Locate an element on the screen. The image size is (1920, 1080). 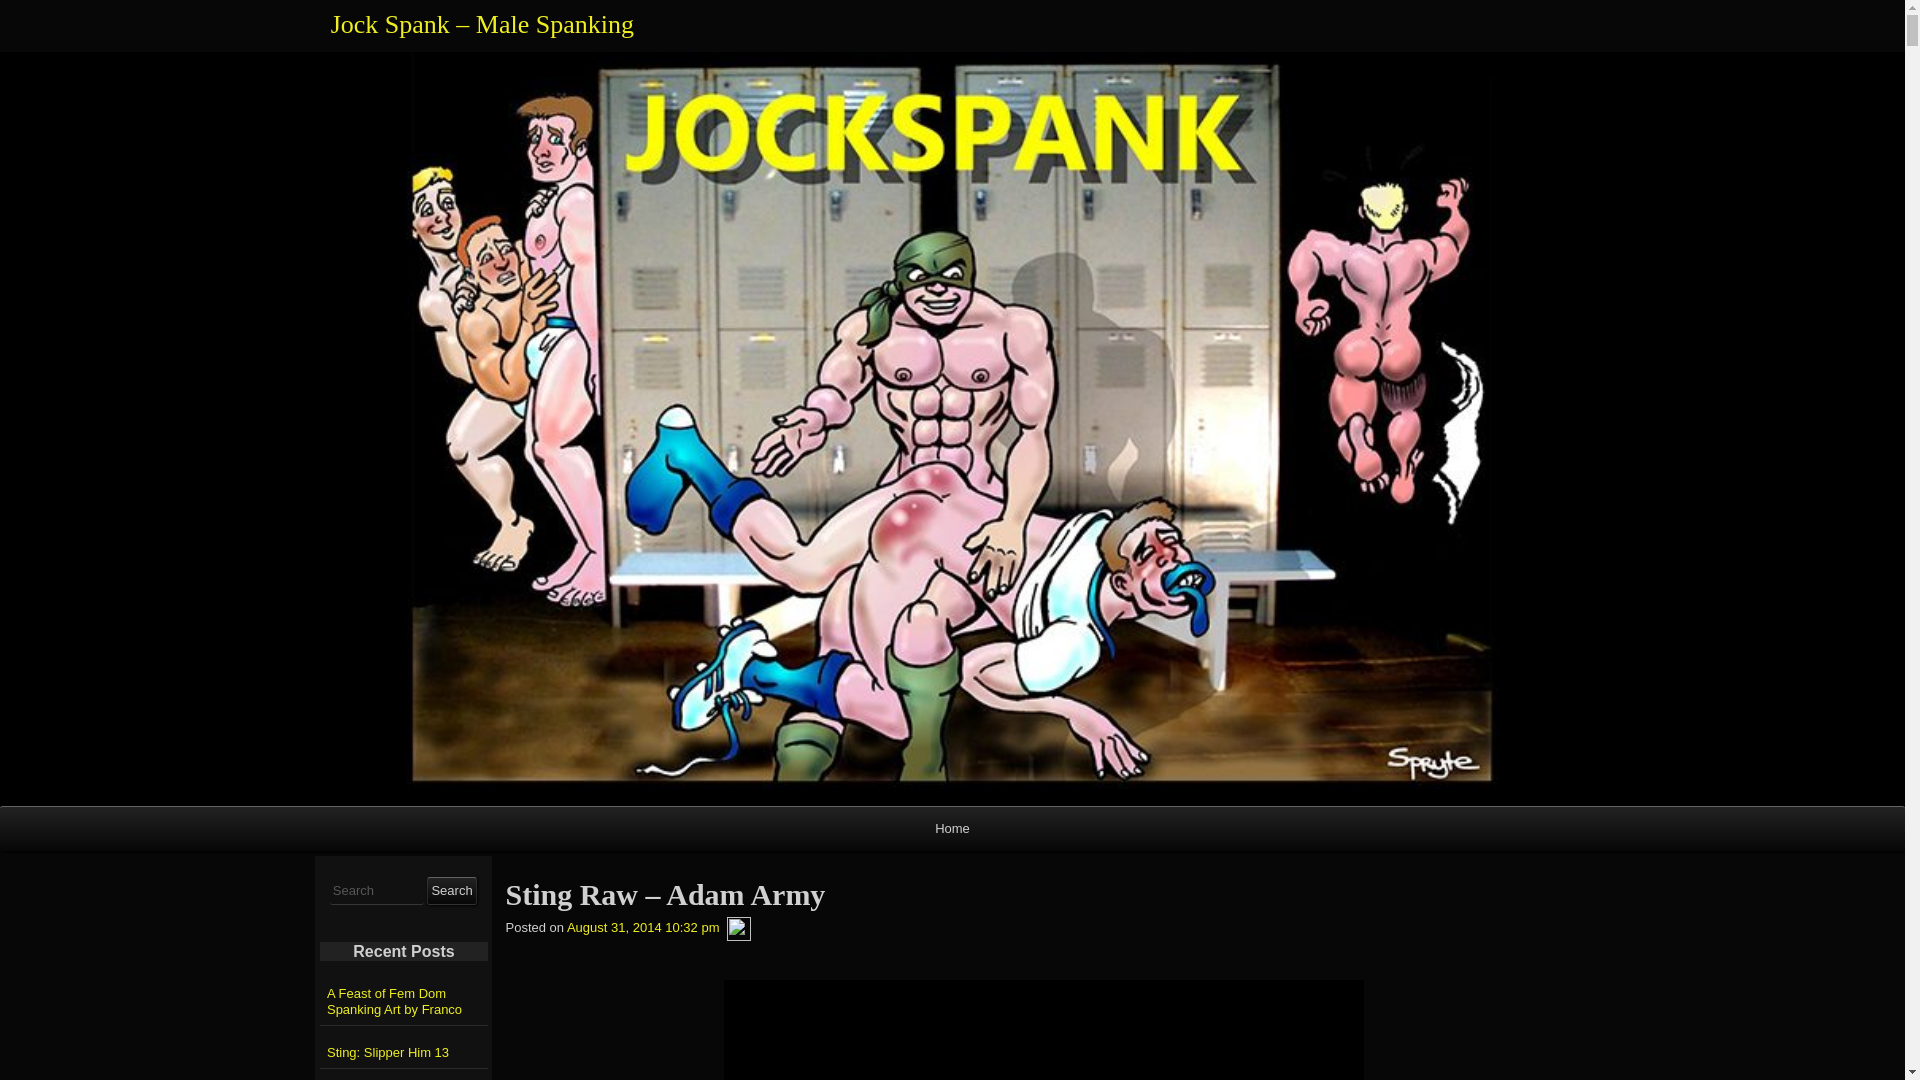
Ward is located at coordinates (738, 928).